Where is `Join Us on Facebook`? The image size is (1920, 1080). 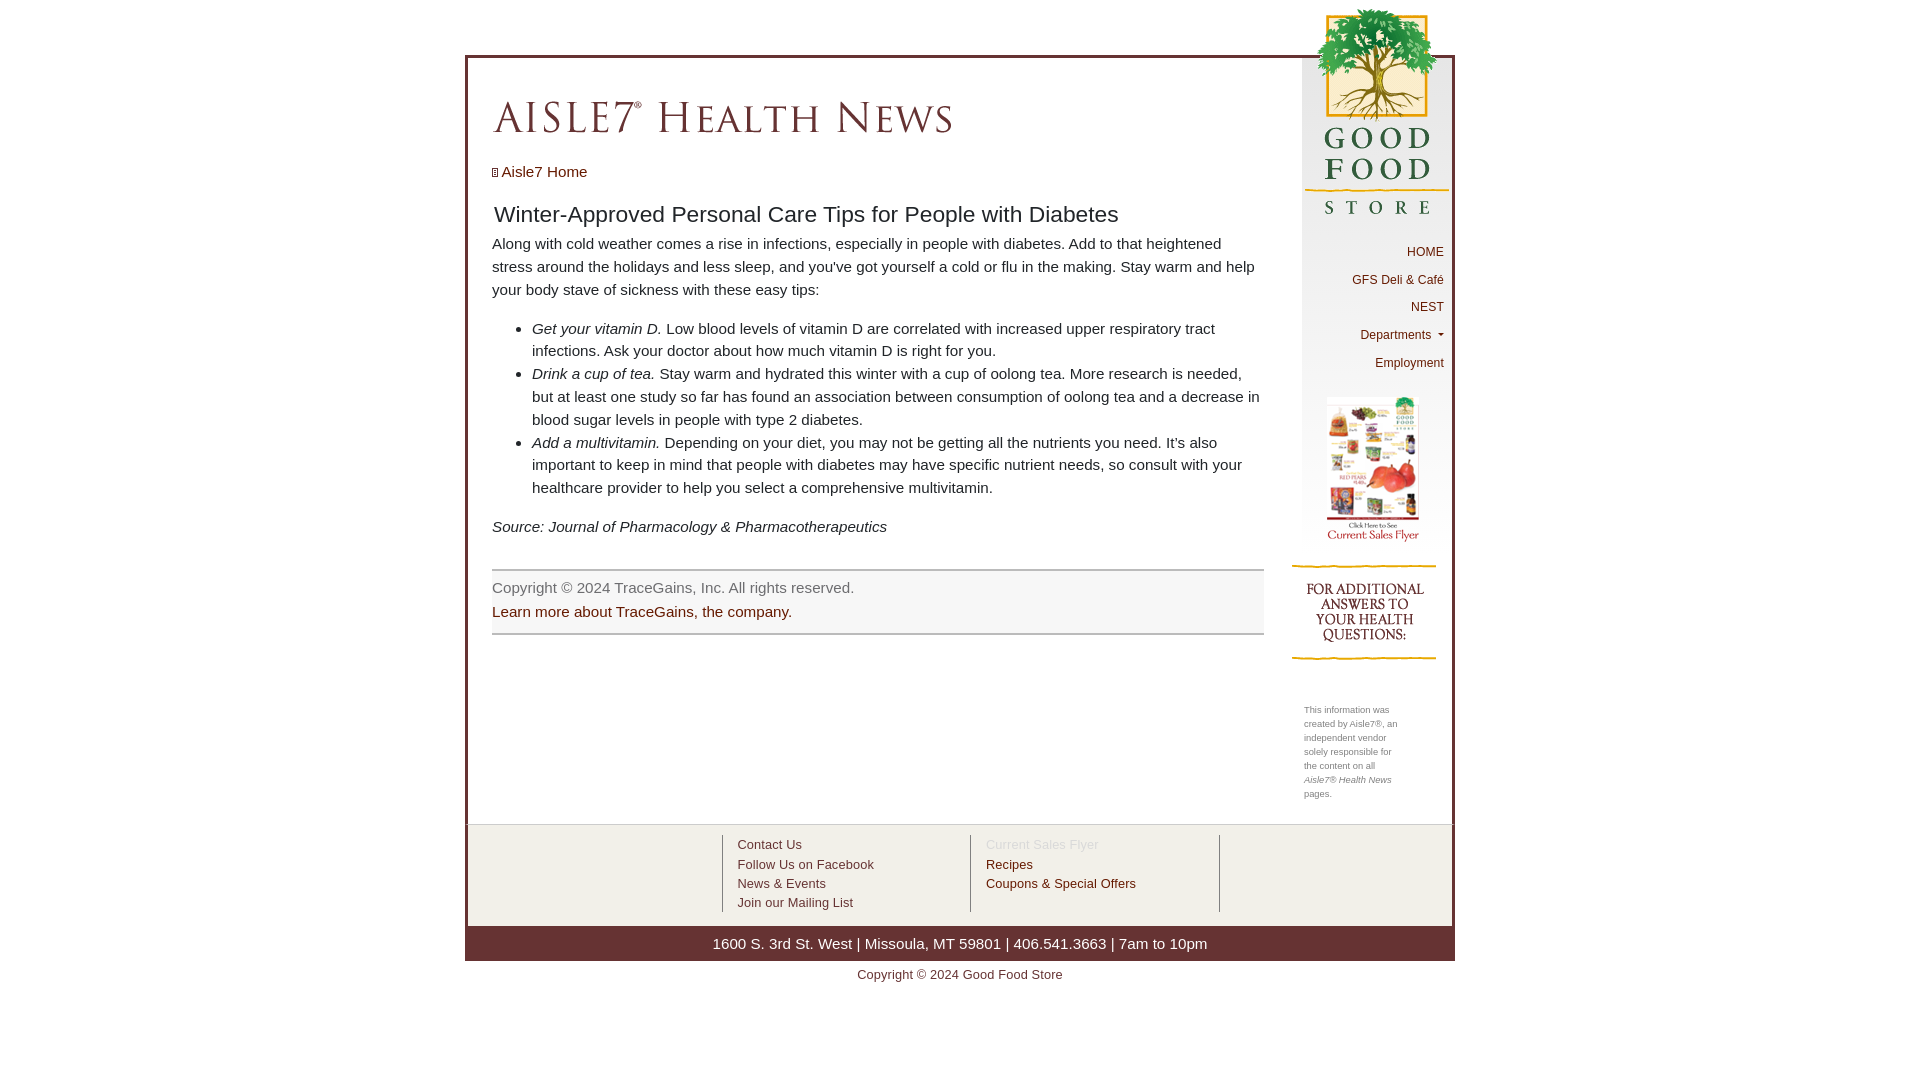
Join Us on Facebook is located at coordinates (805, 864).